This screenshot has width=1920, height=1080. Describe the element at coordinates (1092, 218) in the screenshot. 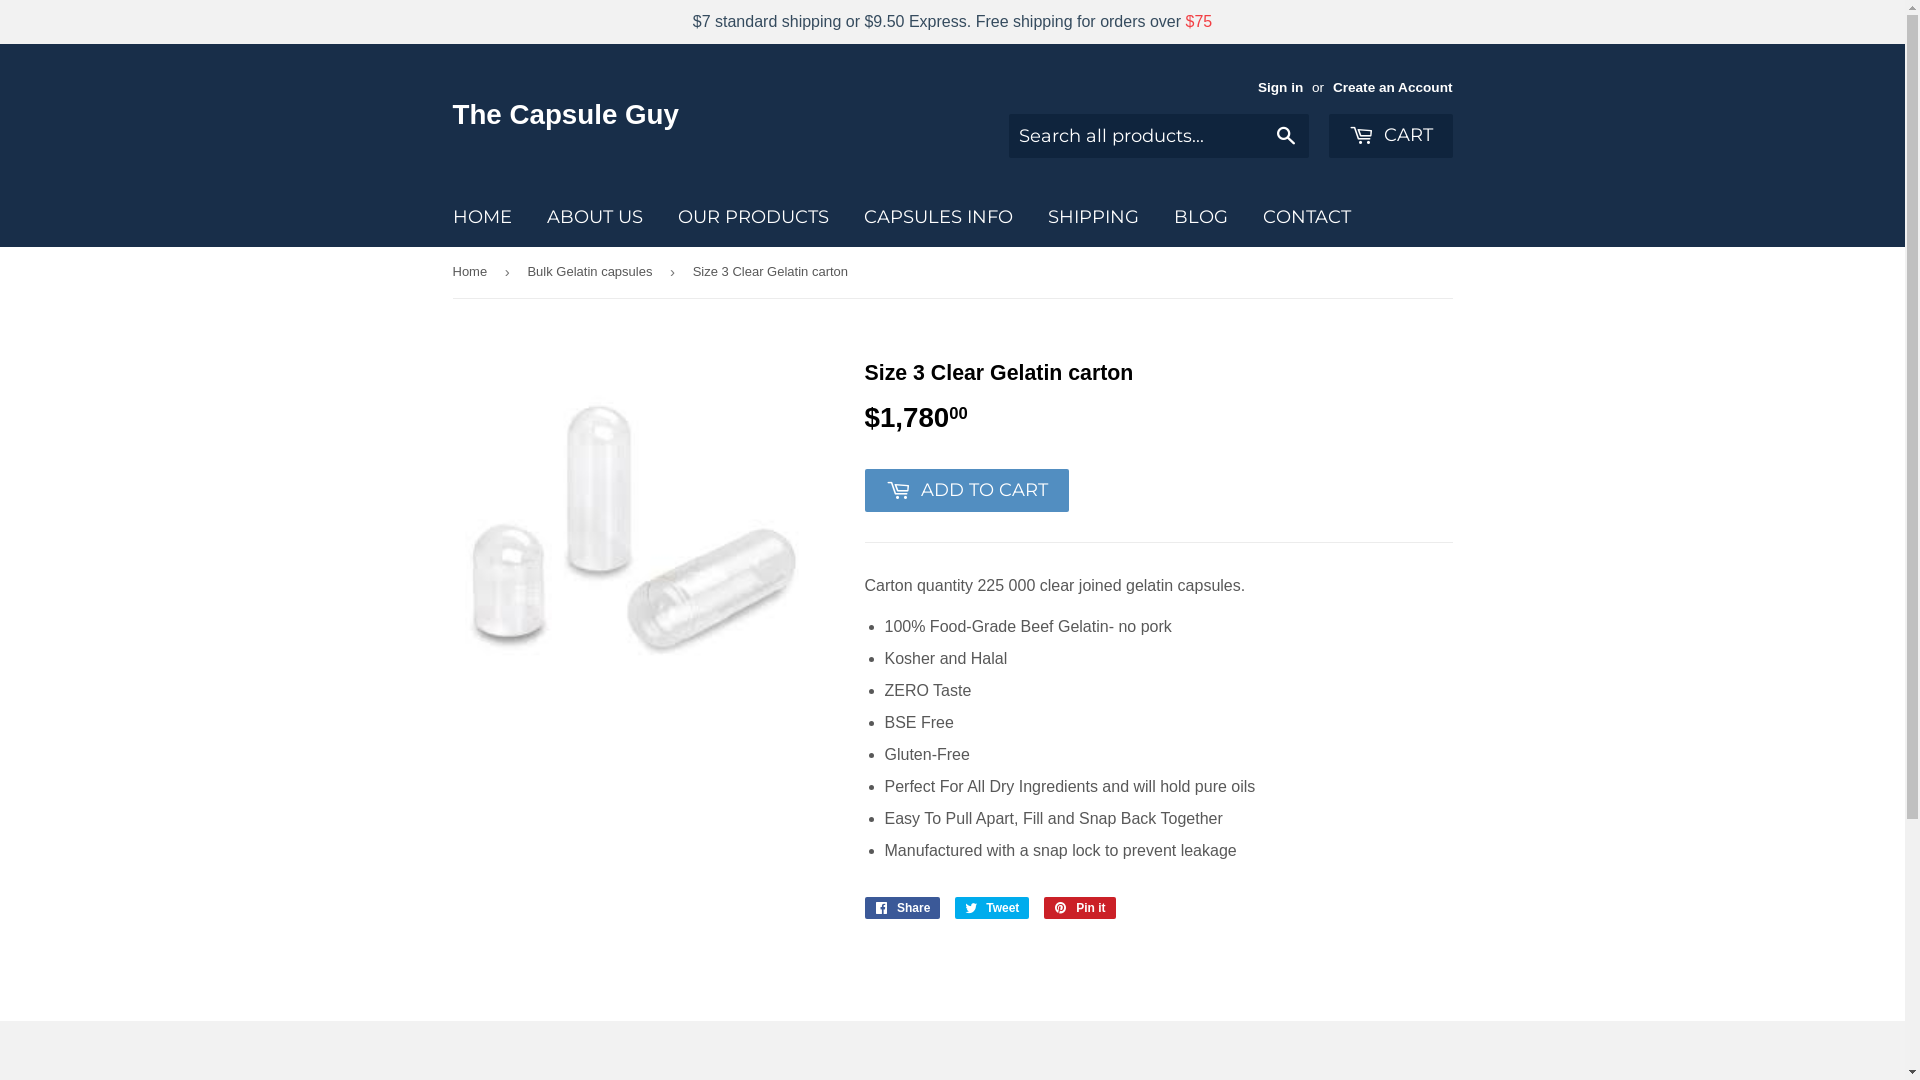

I see `SHIPPING` at that location.